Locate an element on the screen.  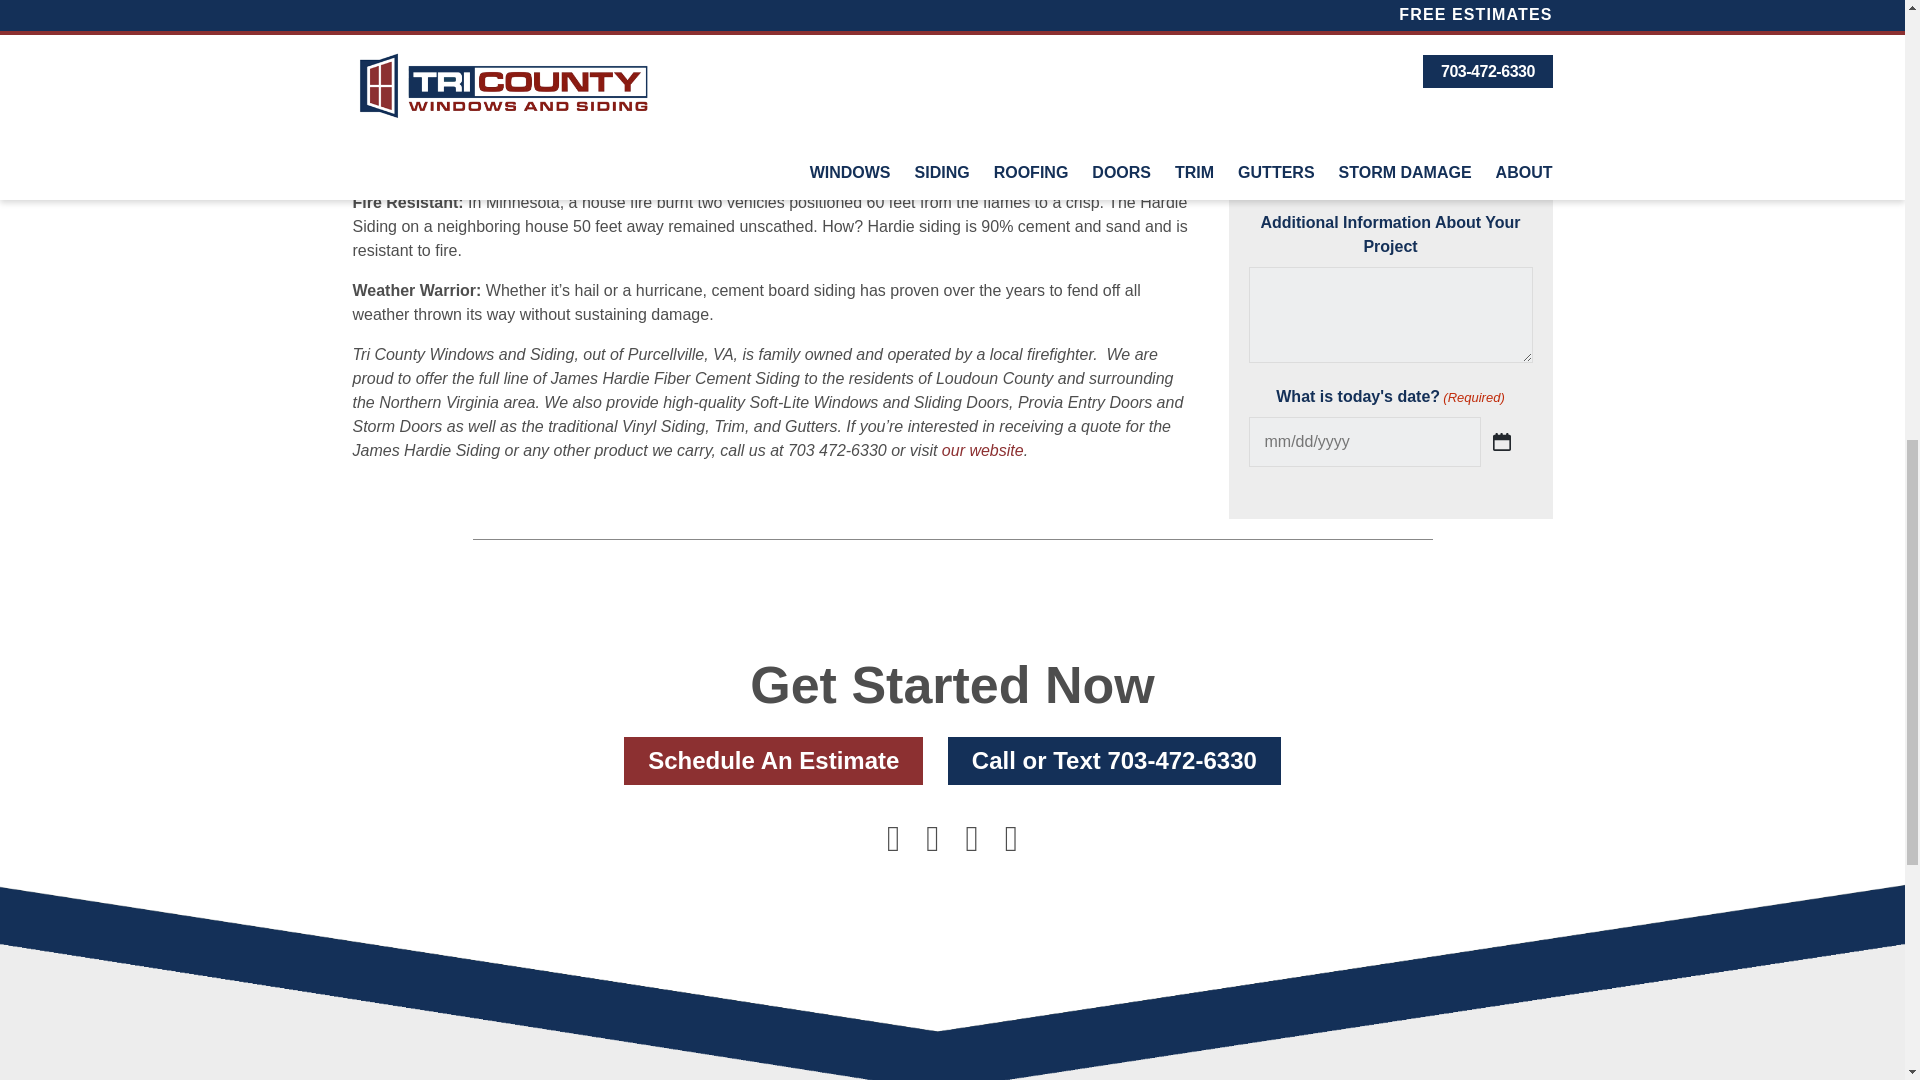
Yelp is located at coordinates (972, 846).